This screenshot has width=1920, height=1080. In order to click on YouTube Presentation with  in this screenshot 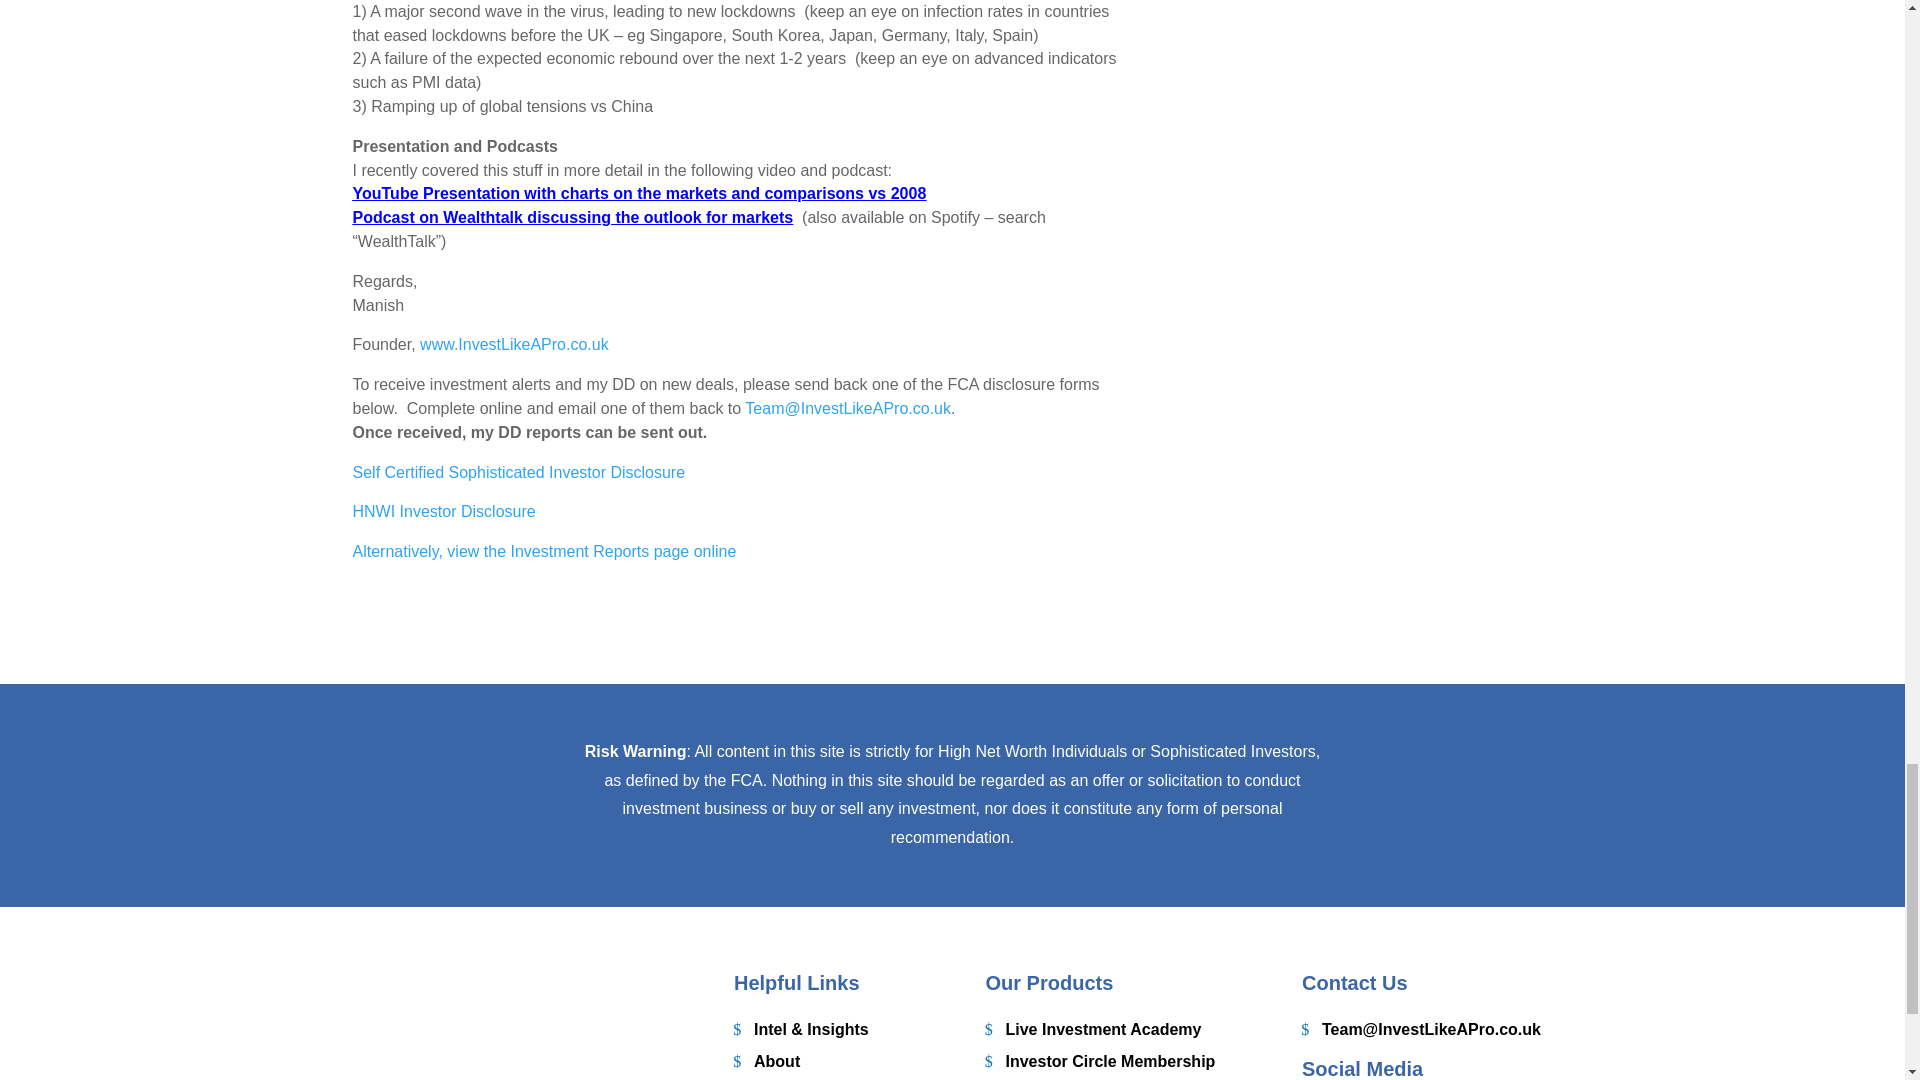, I will do `click(456, 192)`.